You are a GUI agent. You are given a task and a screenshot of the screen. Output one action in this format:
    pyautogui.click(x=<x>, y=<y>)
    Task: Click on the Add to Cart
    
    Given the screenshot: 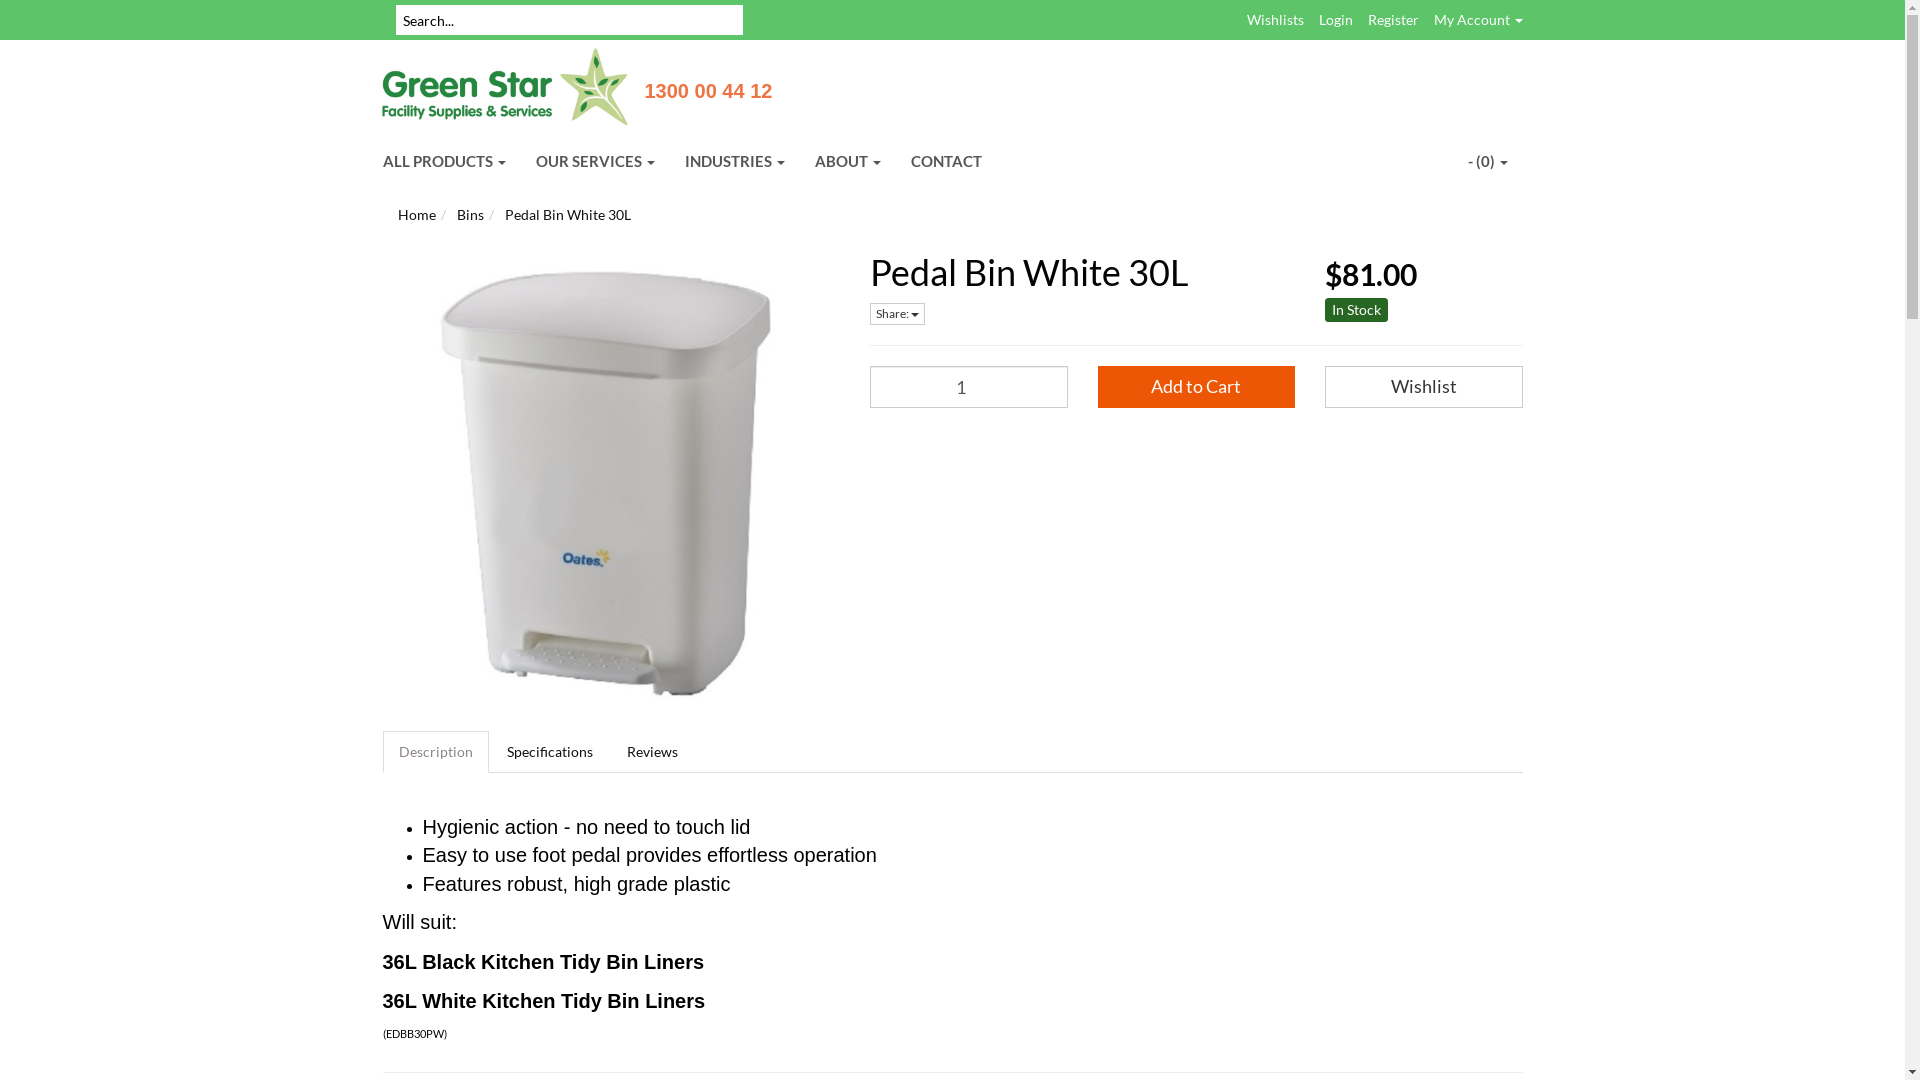 What is the action you would take?
    pyautogui.click(x=1197, y=387)
    